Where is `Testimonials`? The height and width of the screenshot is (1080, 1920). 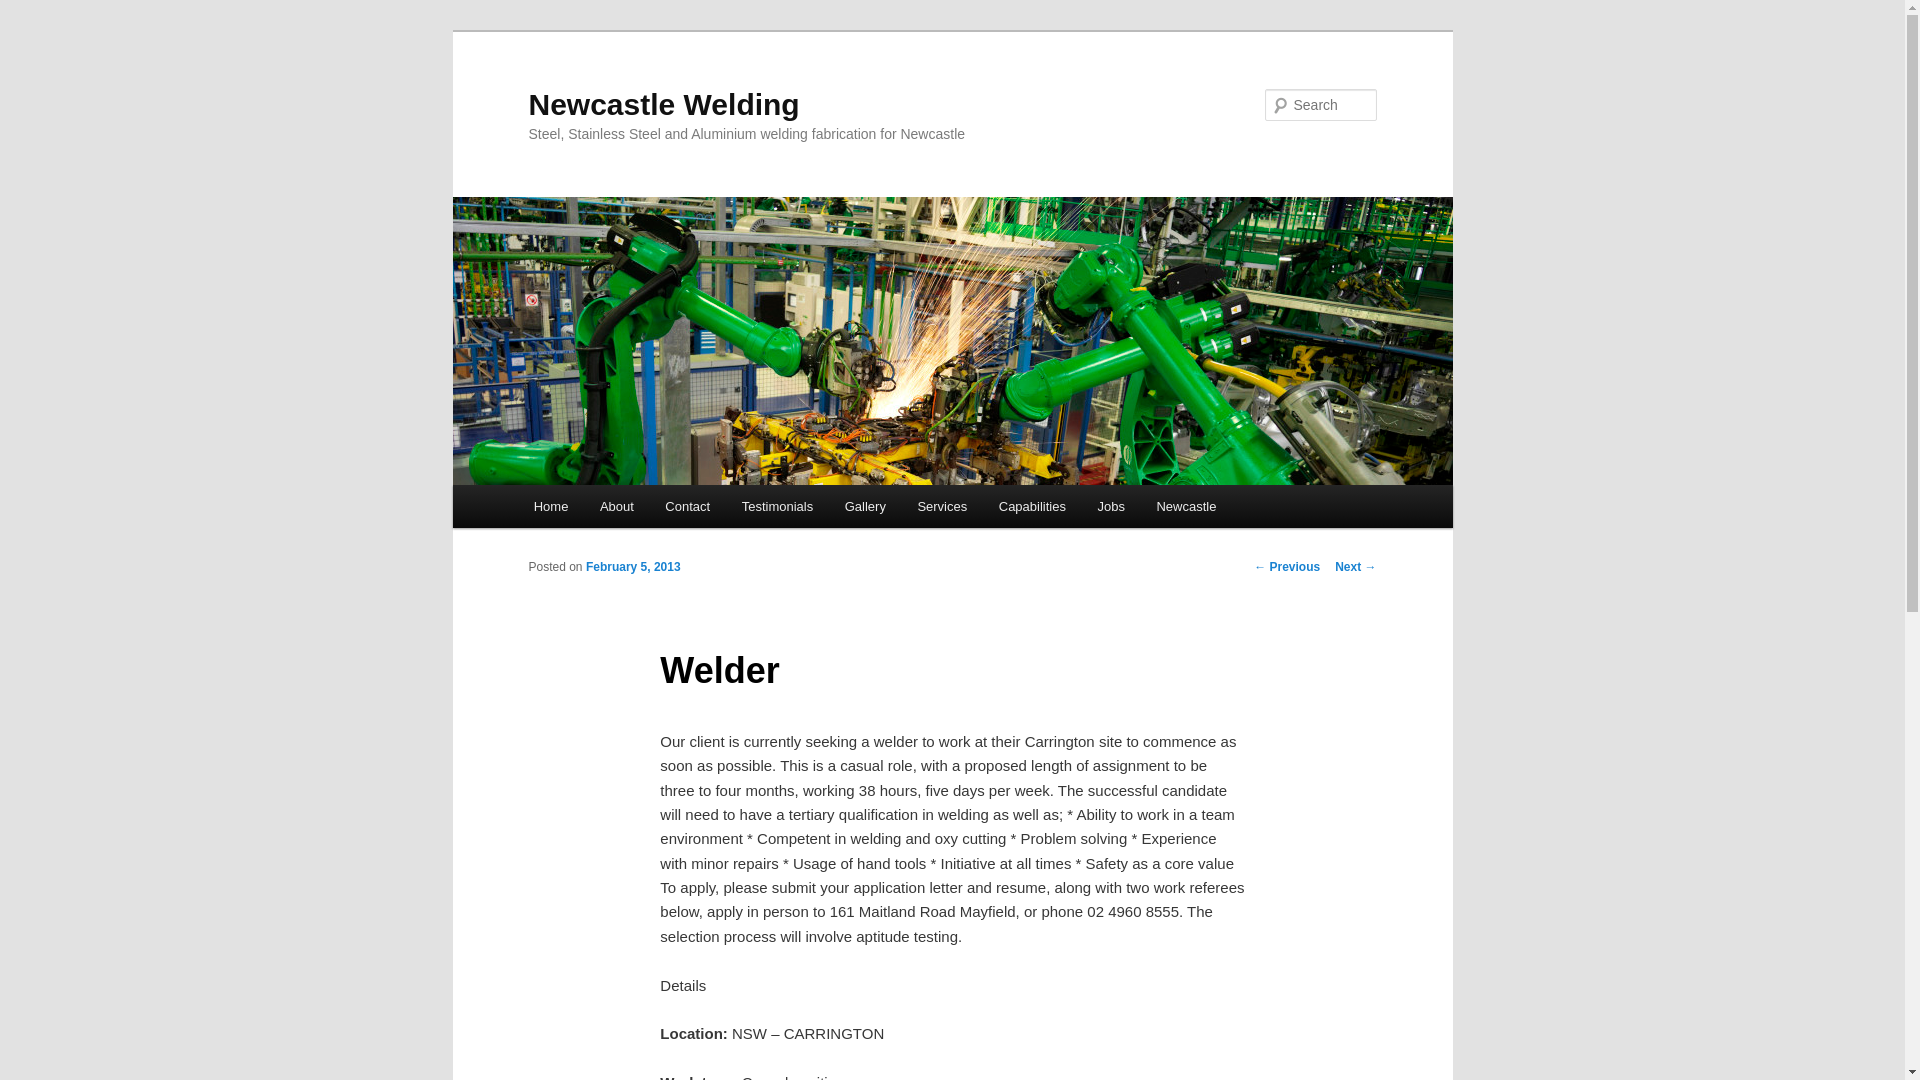
Testimonials is located at coordinates (778, 506).